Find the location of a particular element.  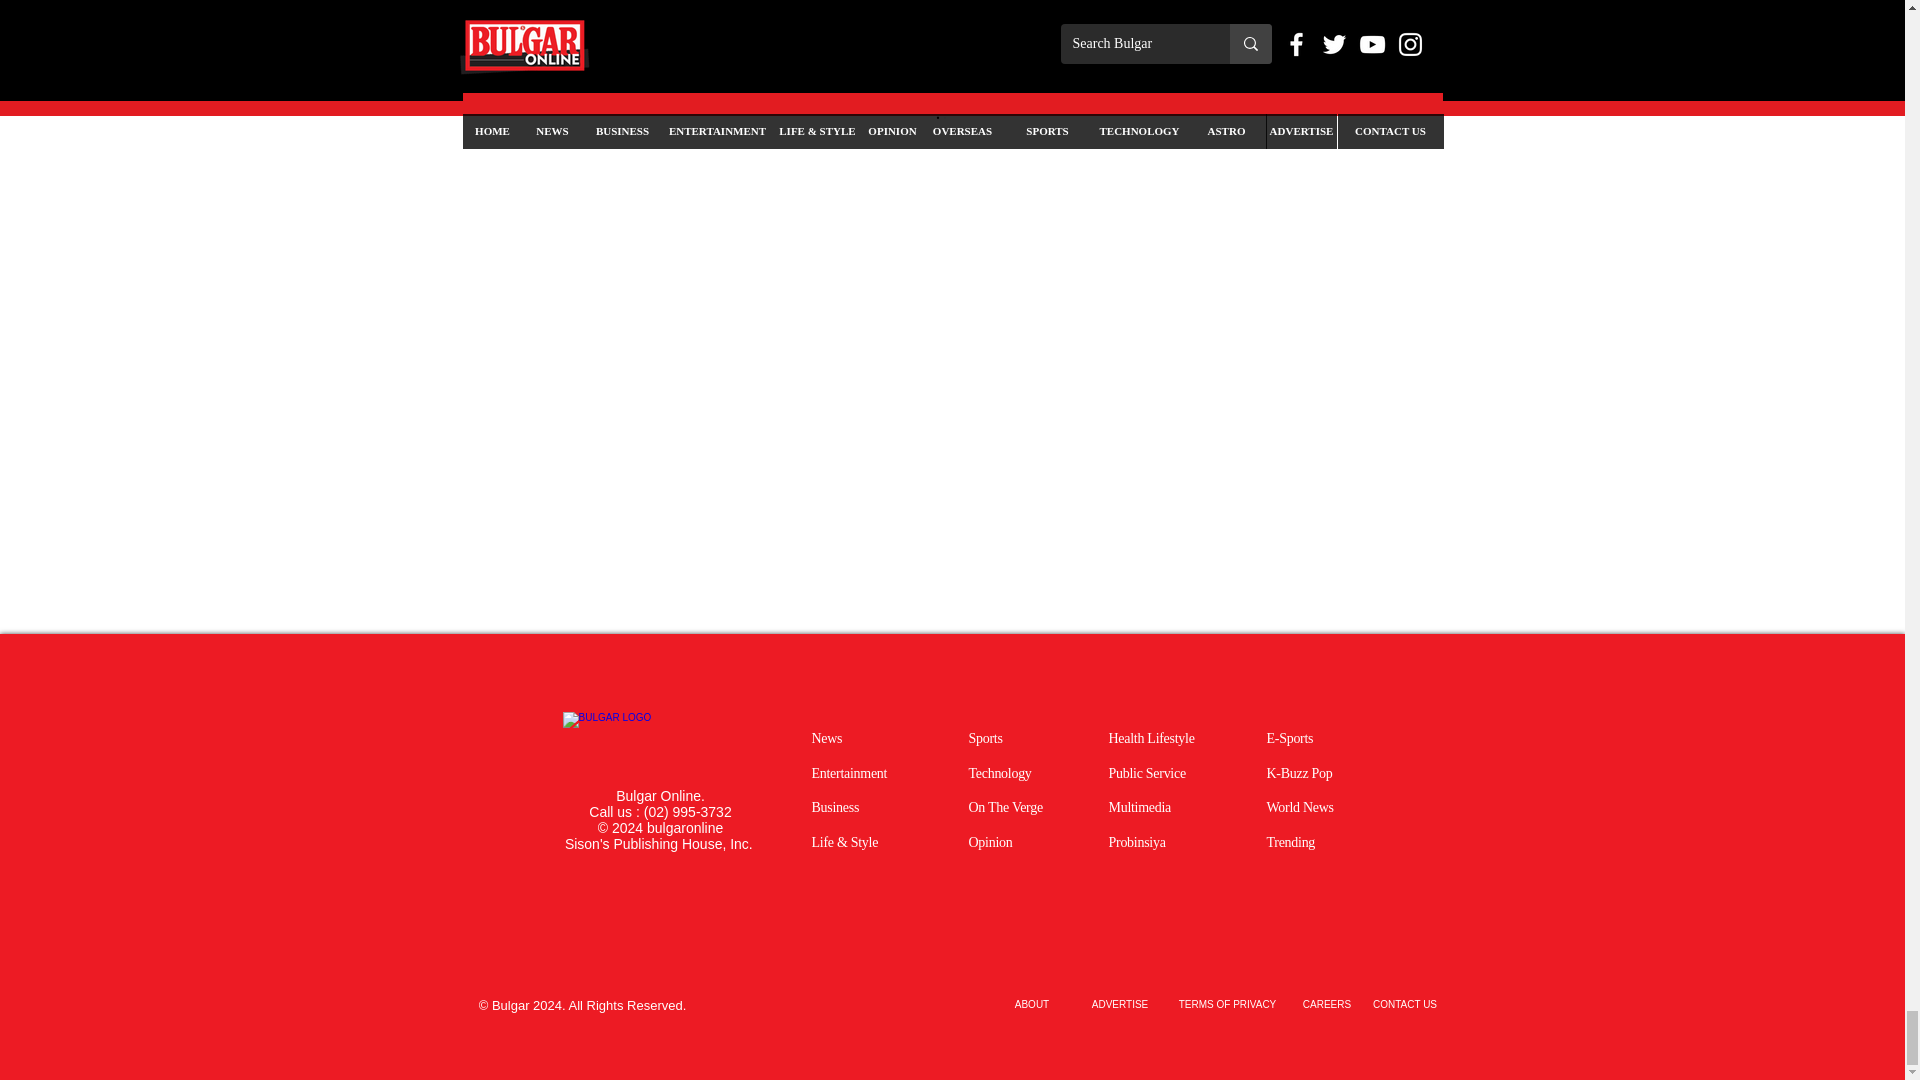

BULGAR is located at coordinates (652, 747).